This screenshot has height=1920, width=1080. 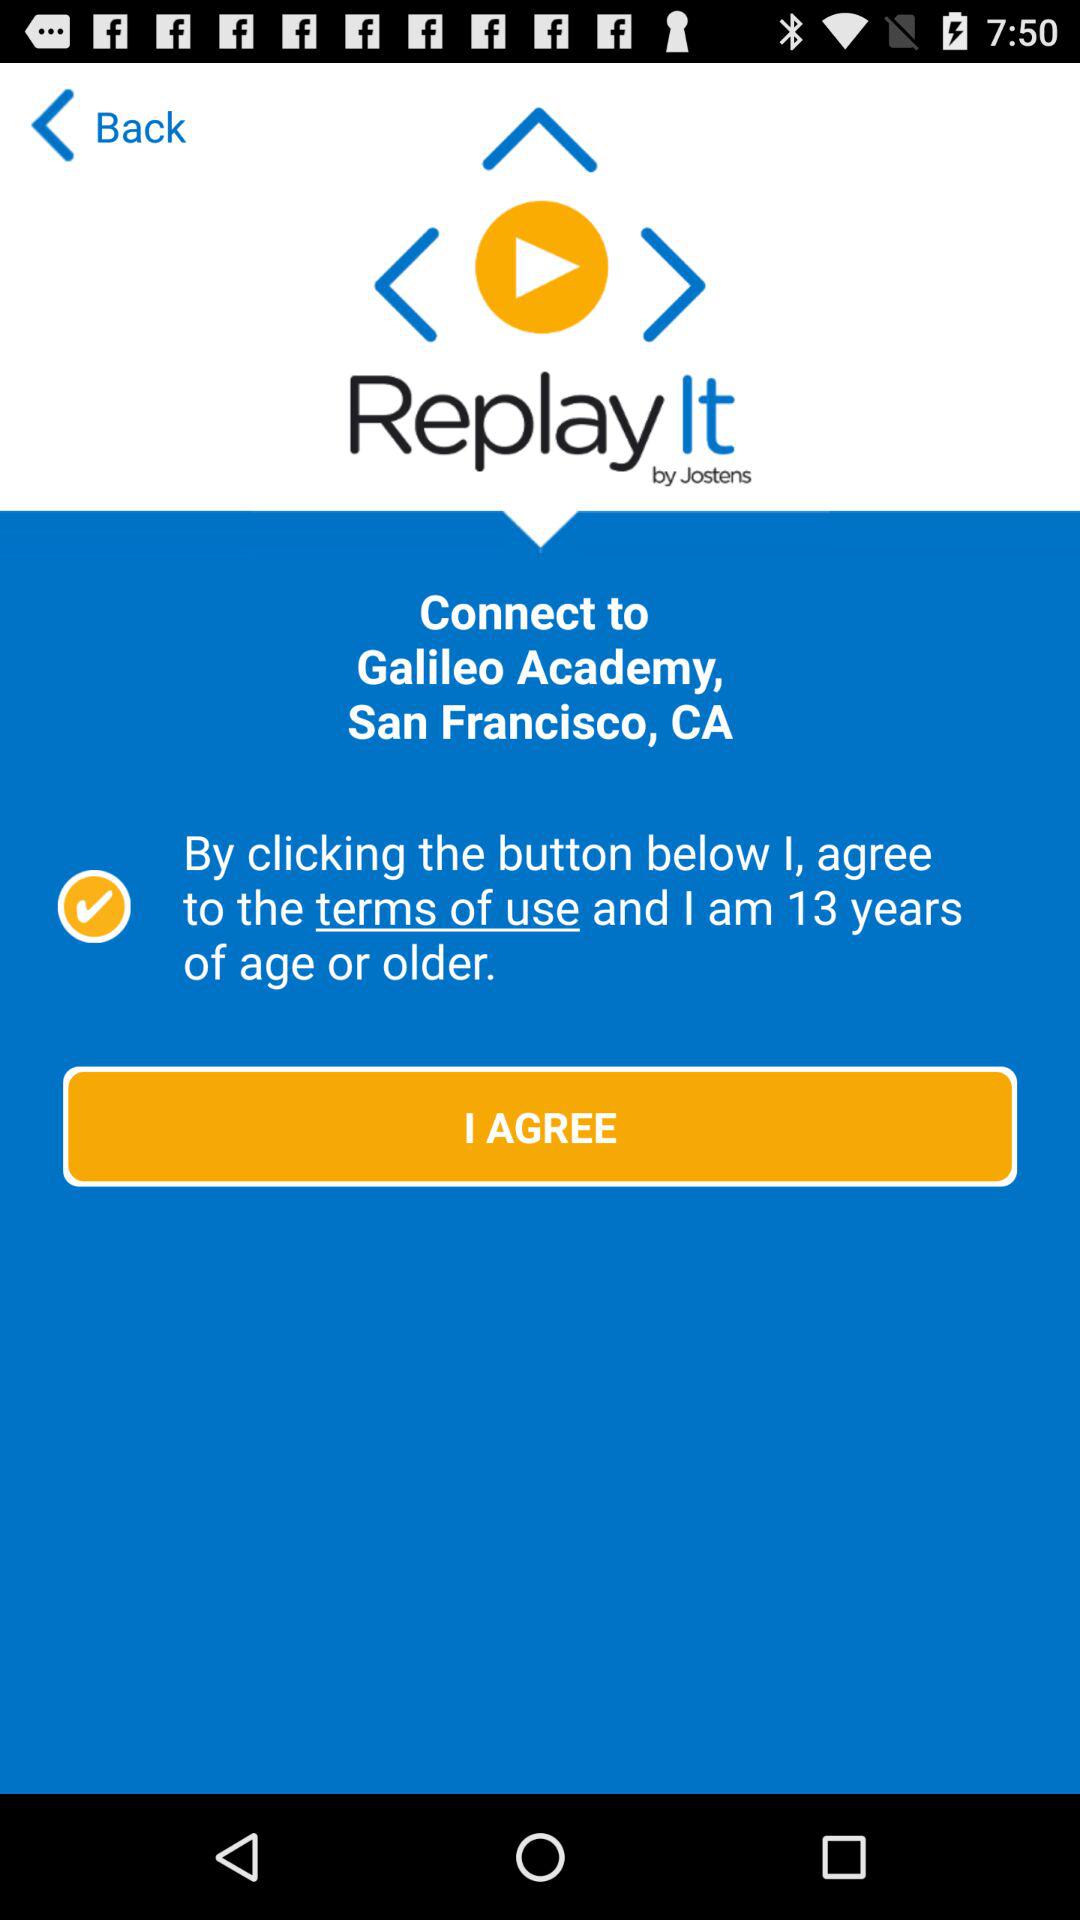 I want to click on tap the back icon, so click(x=103, y=126).